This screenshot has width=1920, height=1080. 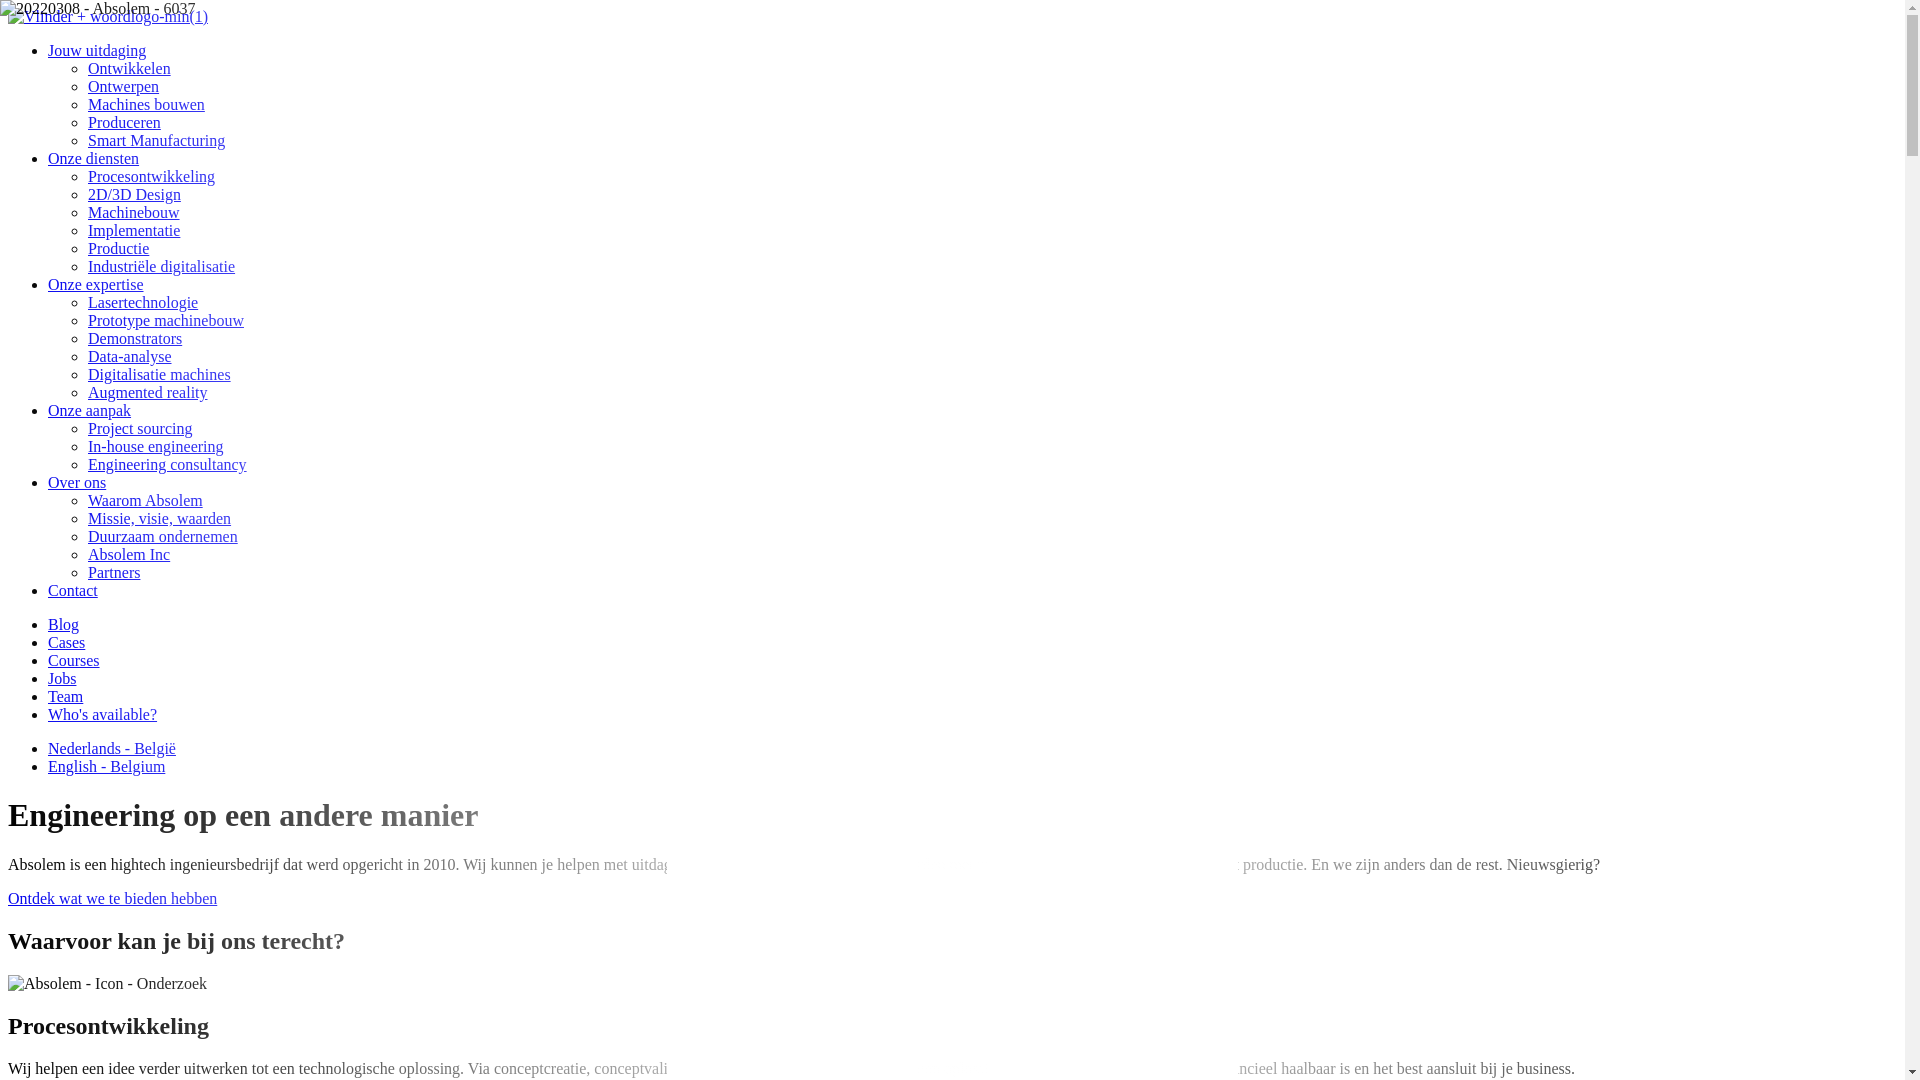 I want to click on Data-analyse, so click(x=130, y=356).